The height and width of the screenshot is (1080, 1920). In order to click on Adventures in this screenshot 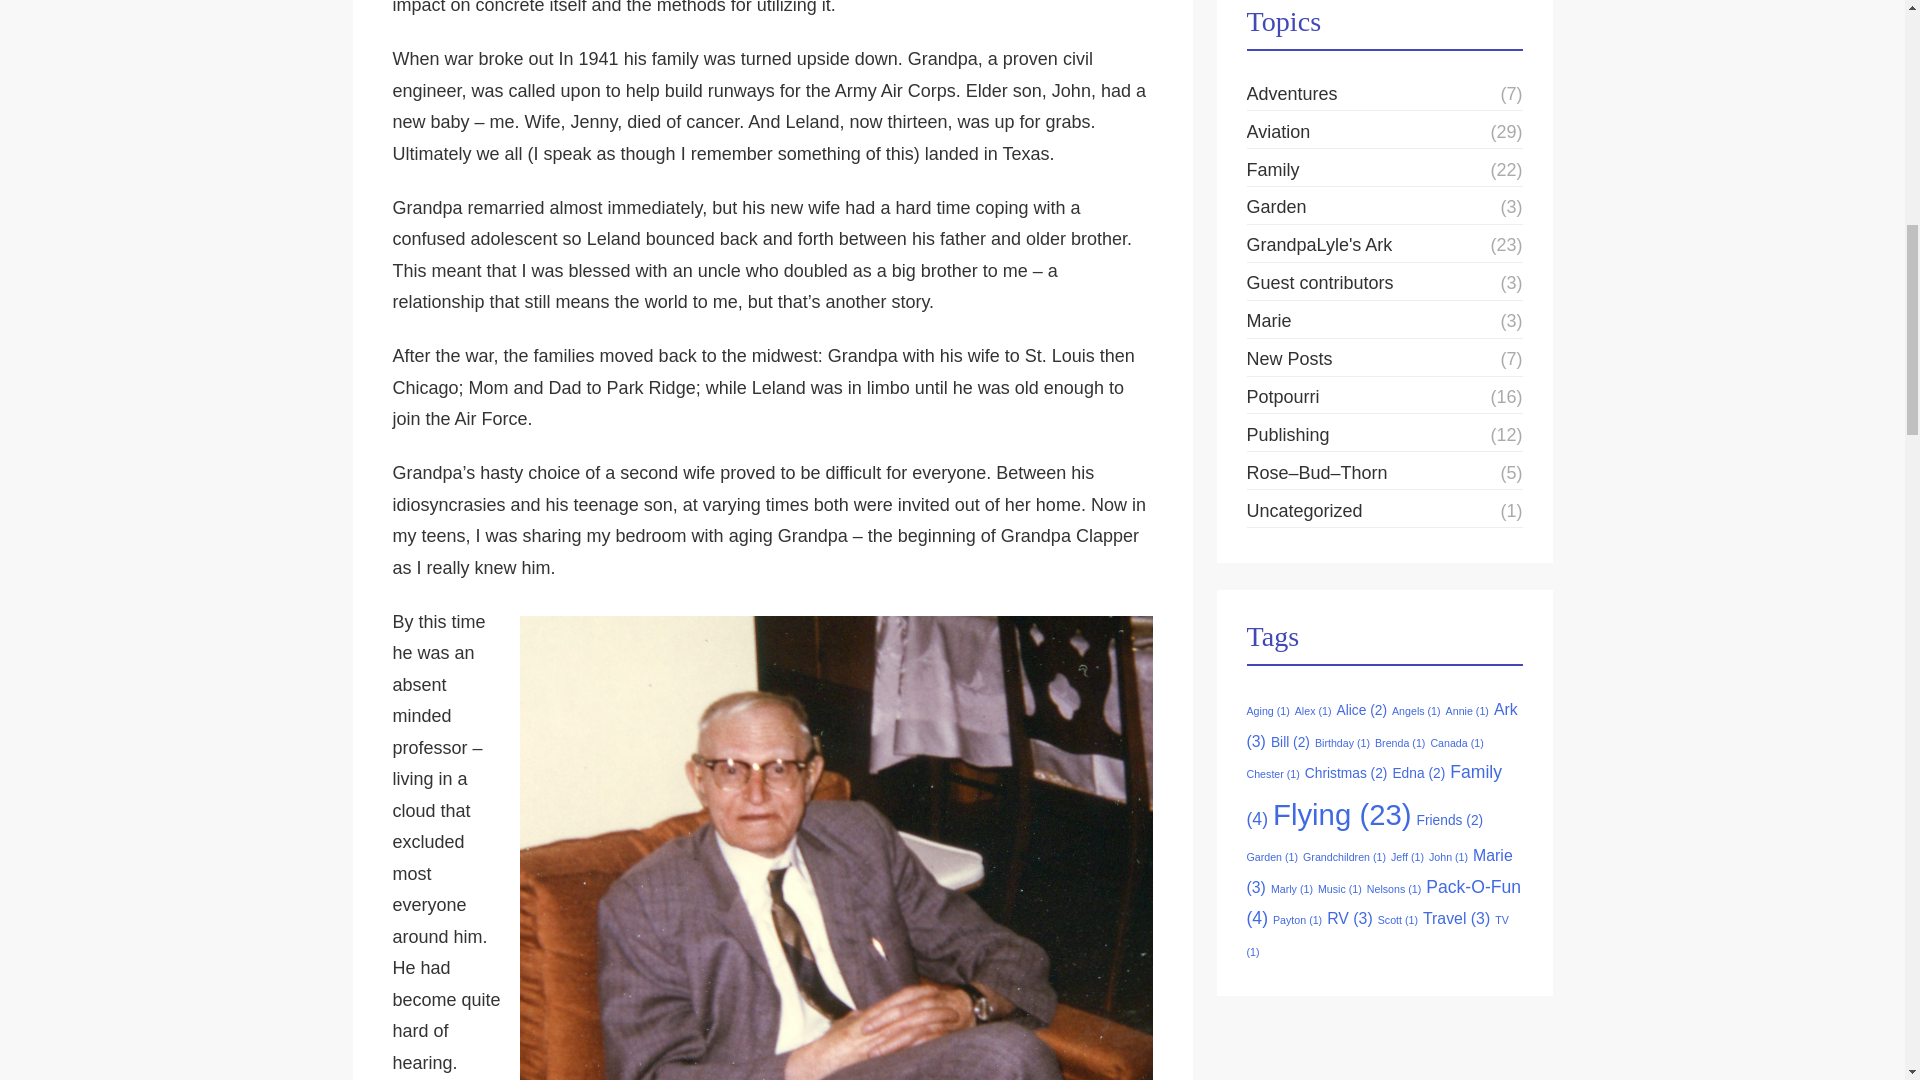, I will do `click(1291, 94)`.